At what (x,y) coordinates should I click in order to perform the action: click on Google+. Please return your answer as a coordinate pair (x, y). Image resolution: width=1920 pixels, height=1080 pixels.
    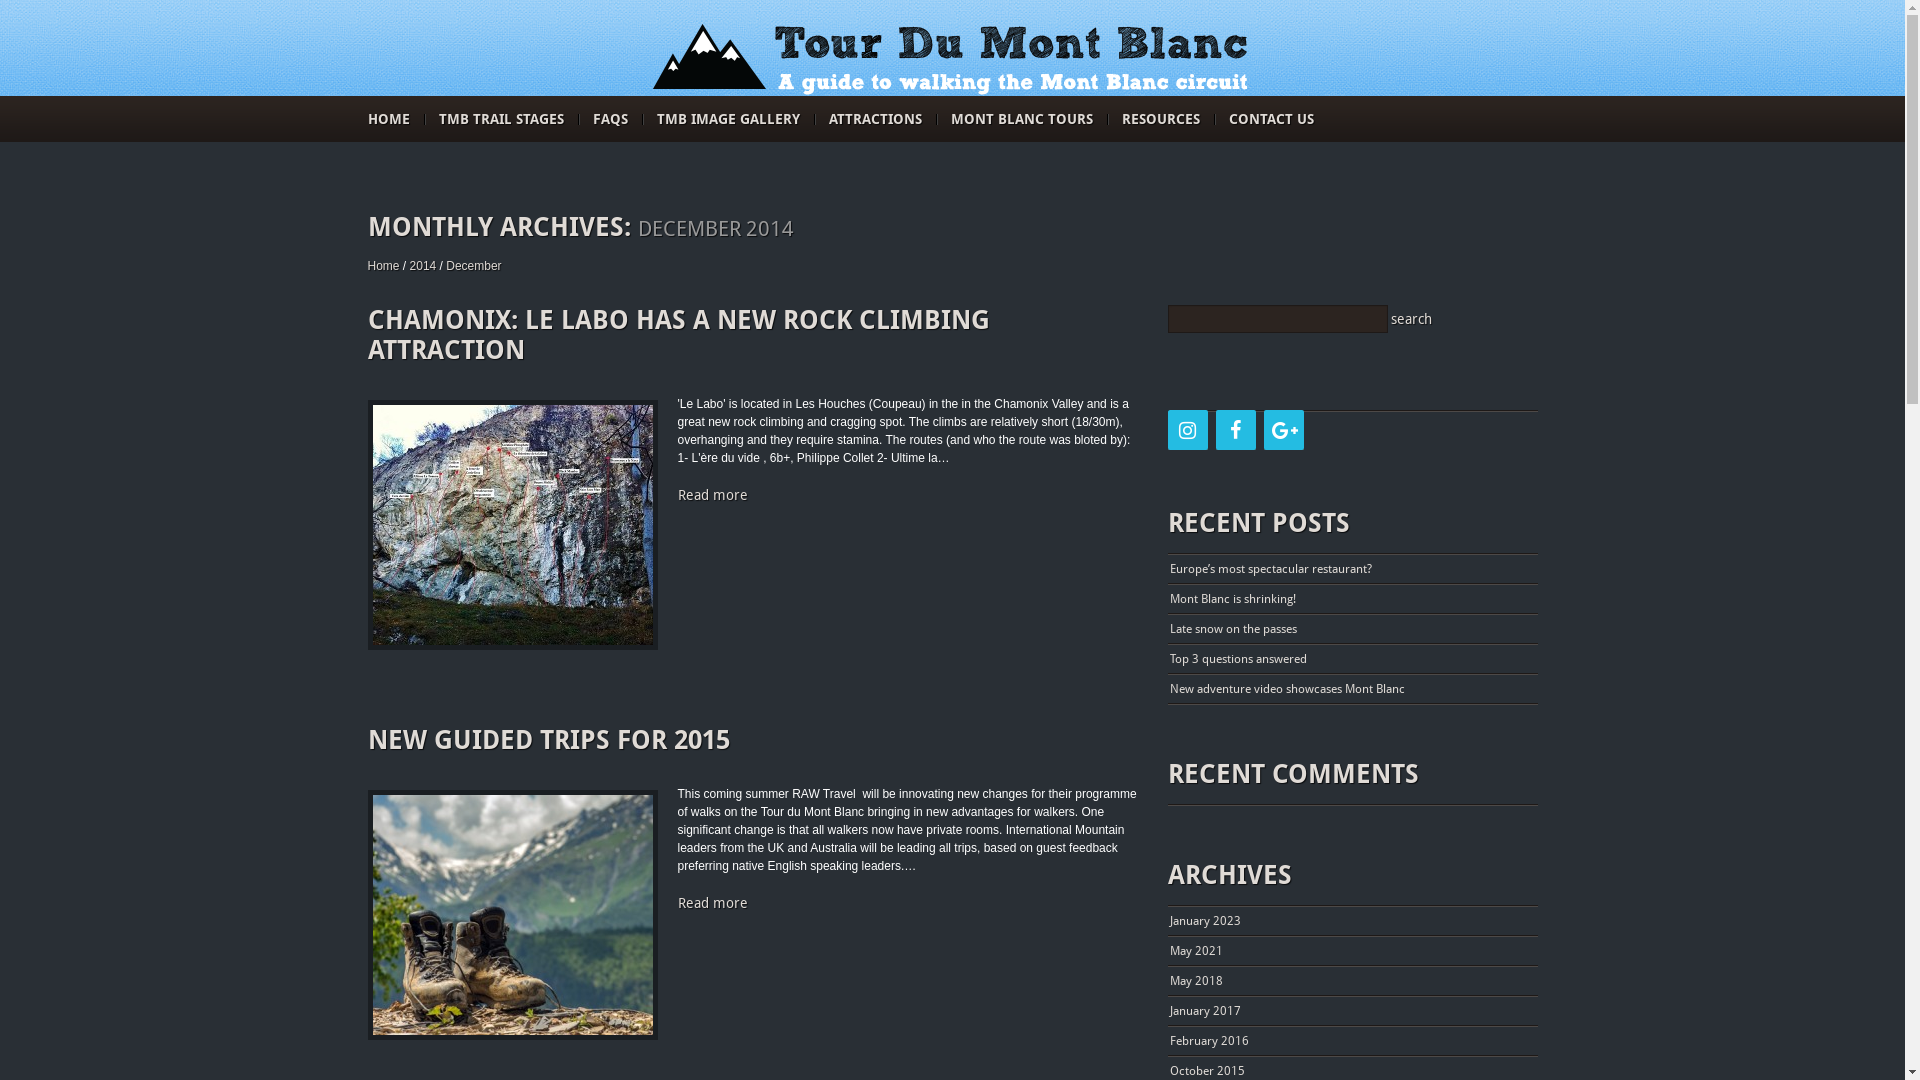
    Looking at the image, I should click on (1284, 430).